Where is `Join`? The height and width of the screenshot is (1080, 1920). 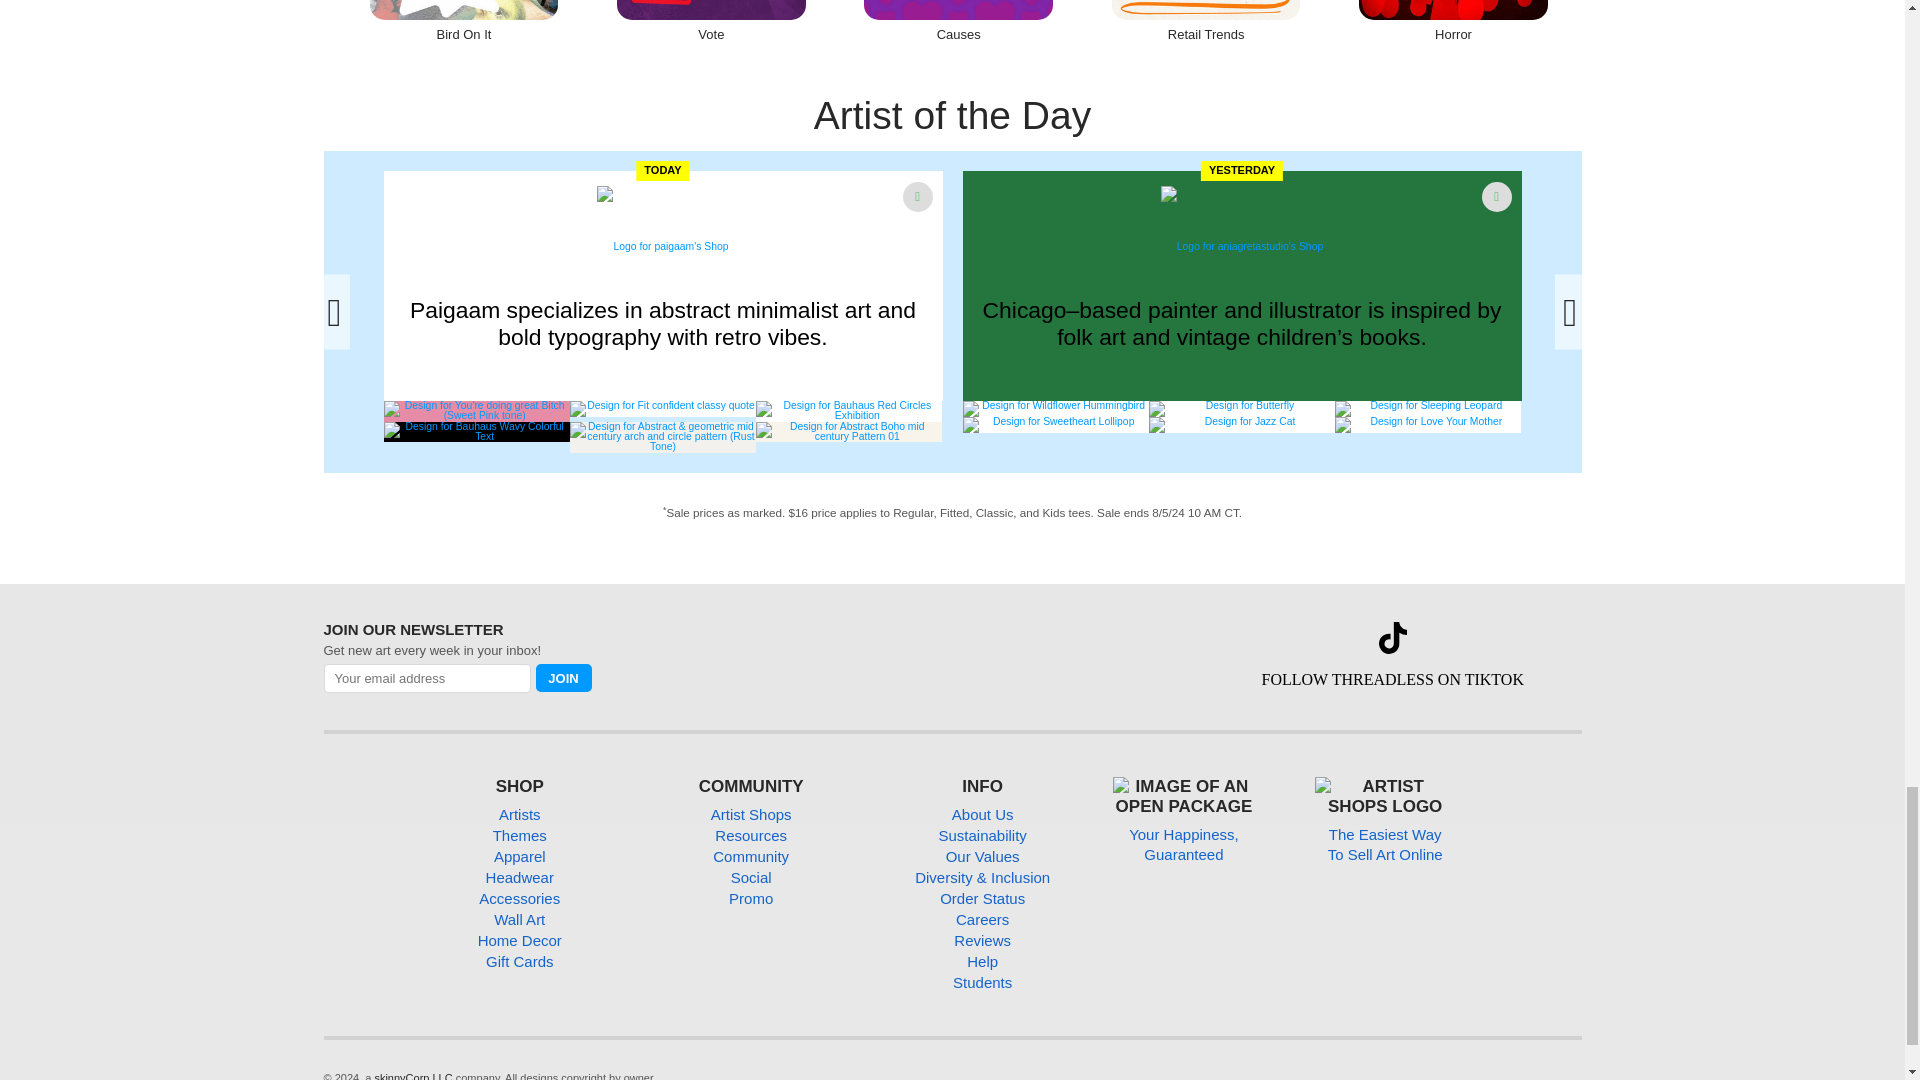 Join is located at coordinates (563, 678).